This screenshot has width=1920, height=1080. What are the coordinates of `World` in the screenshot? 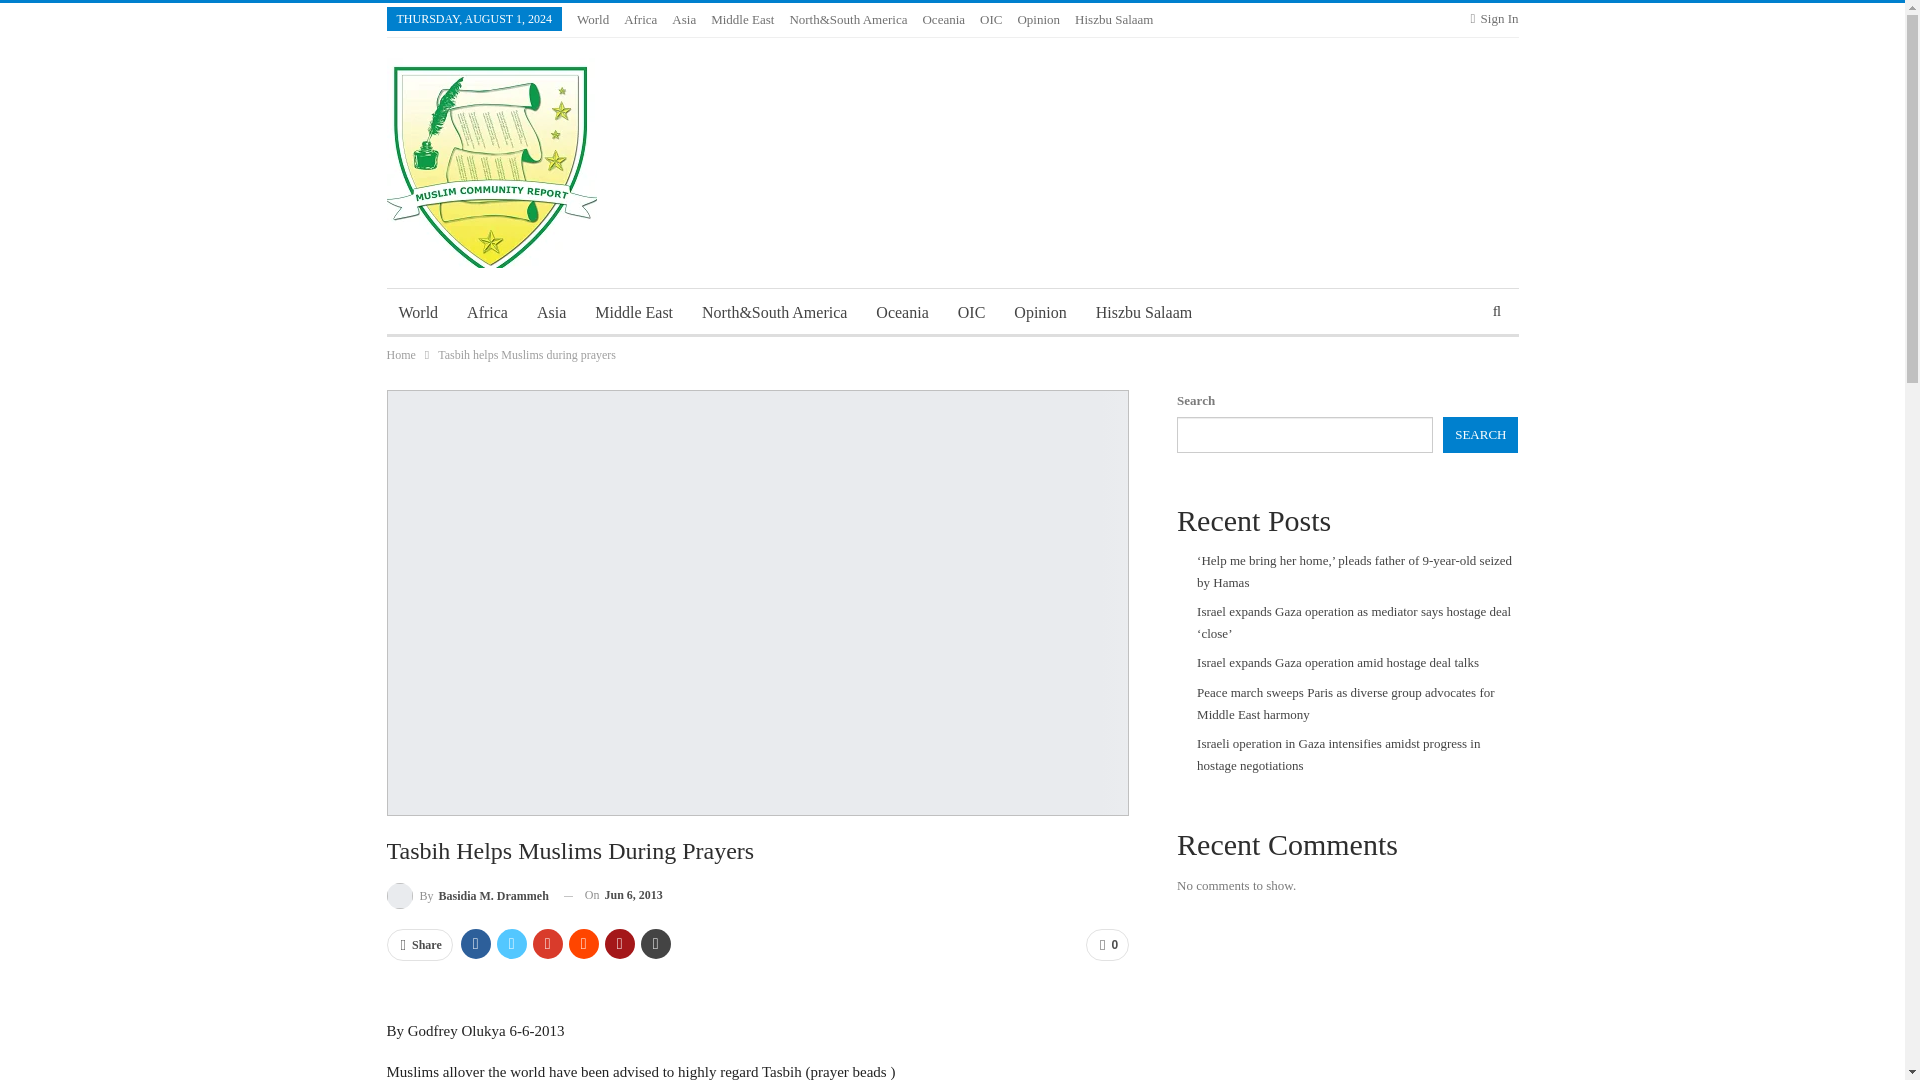 It's located at (592, 19).